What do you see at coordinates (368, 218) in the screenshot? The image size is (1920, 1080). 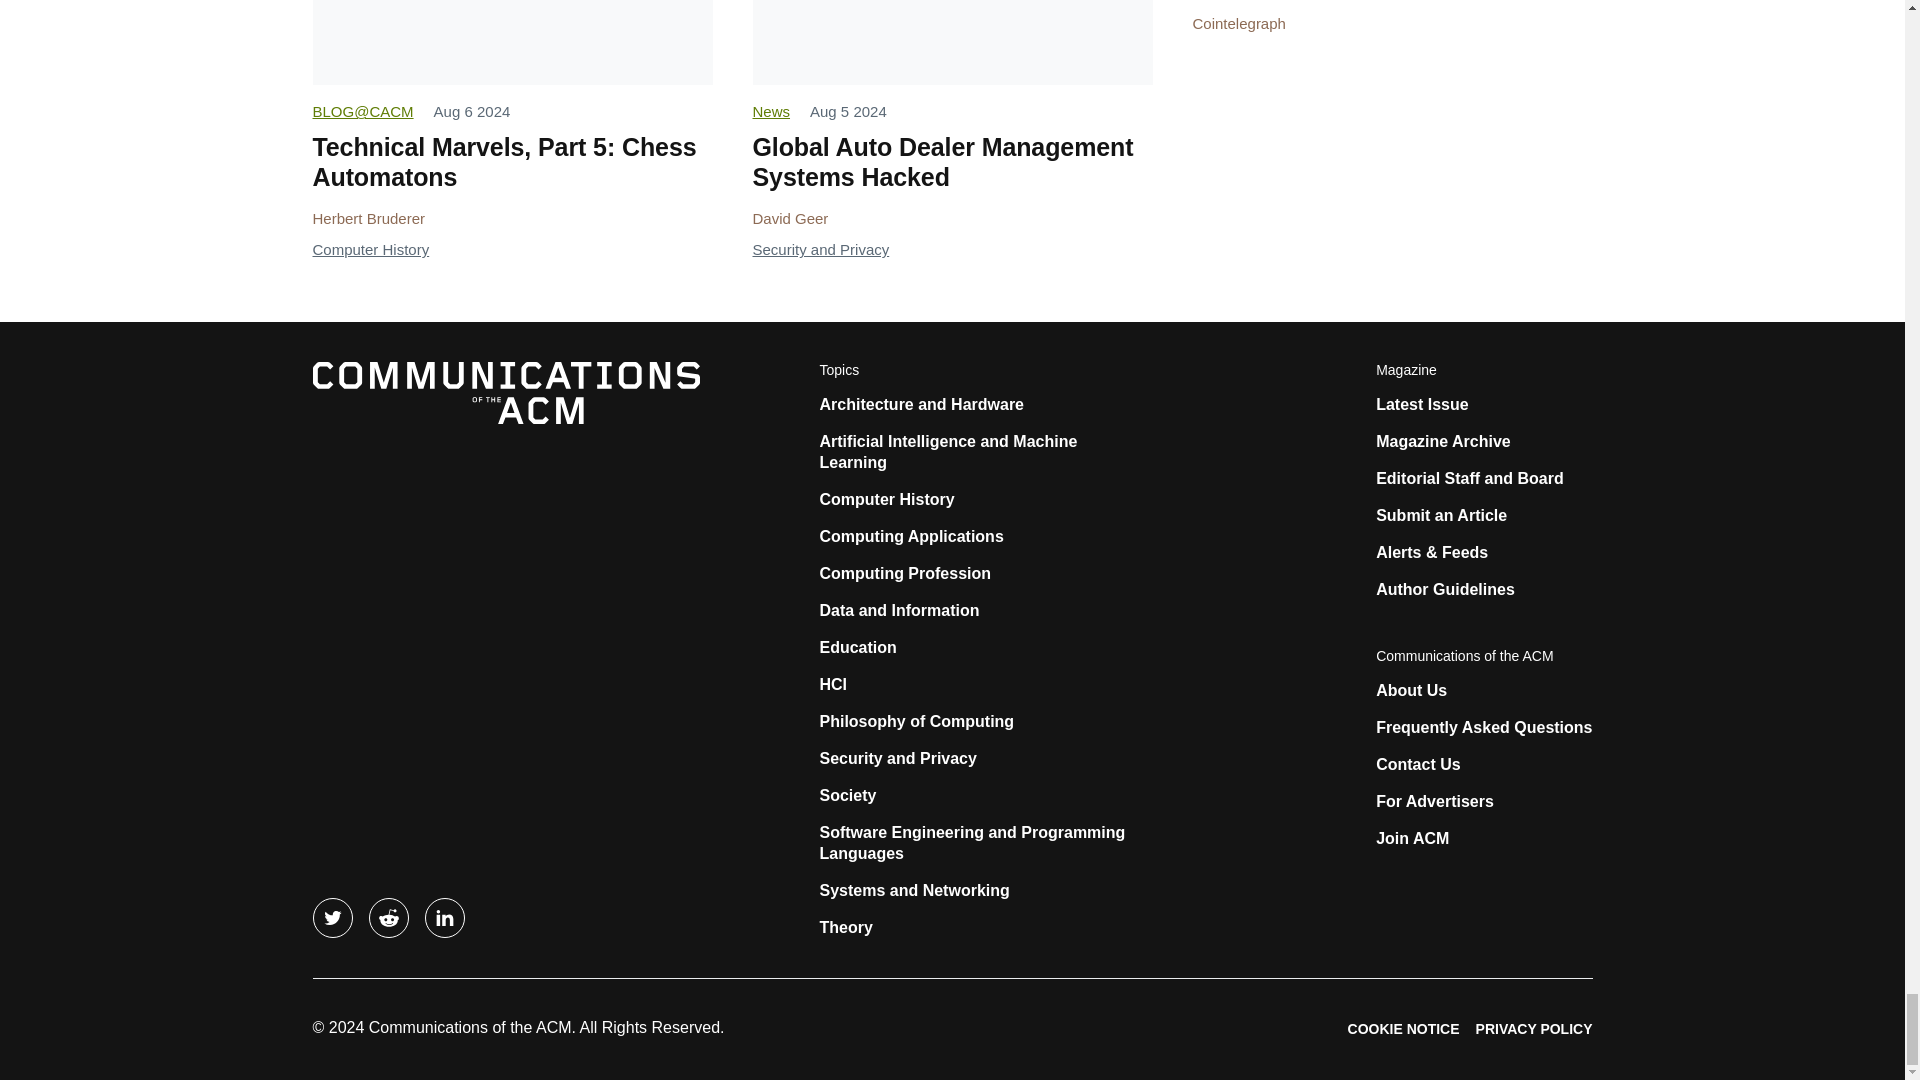 I see `Posts by Herbert Bruderer` at bounding box center [368, 218].